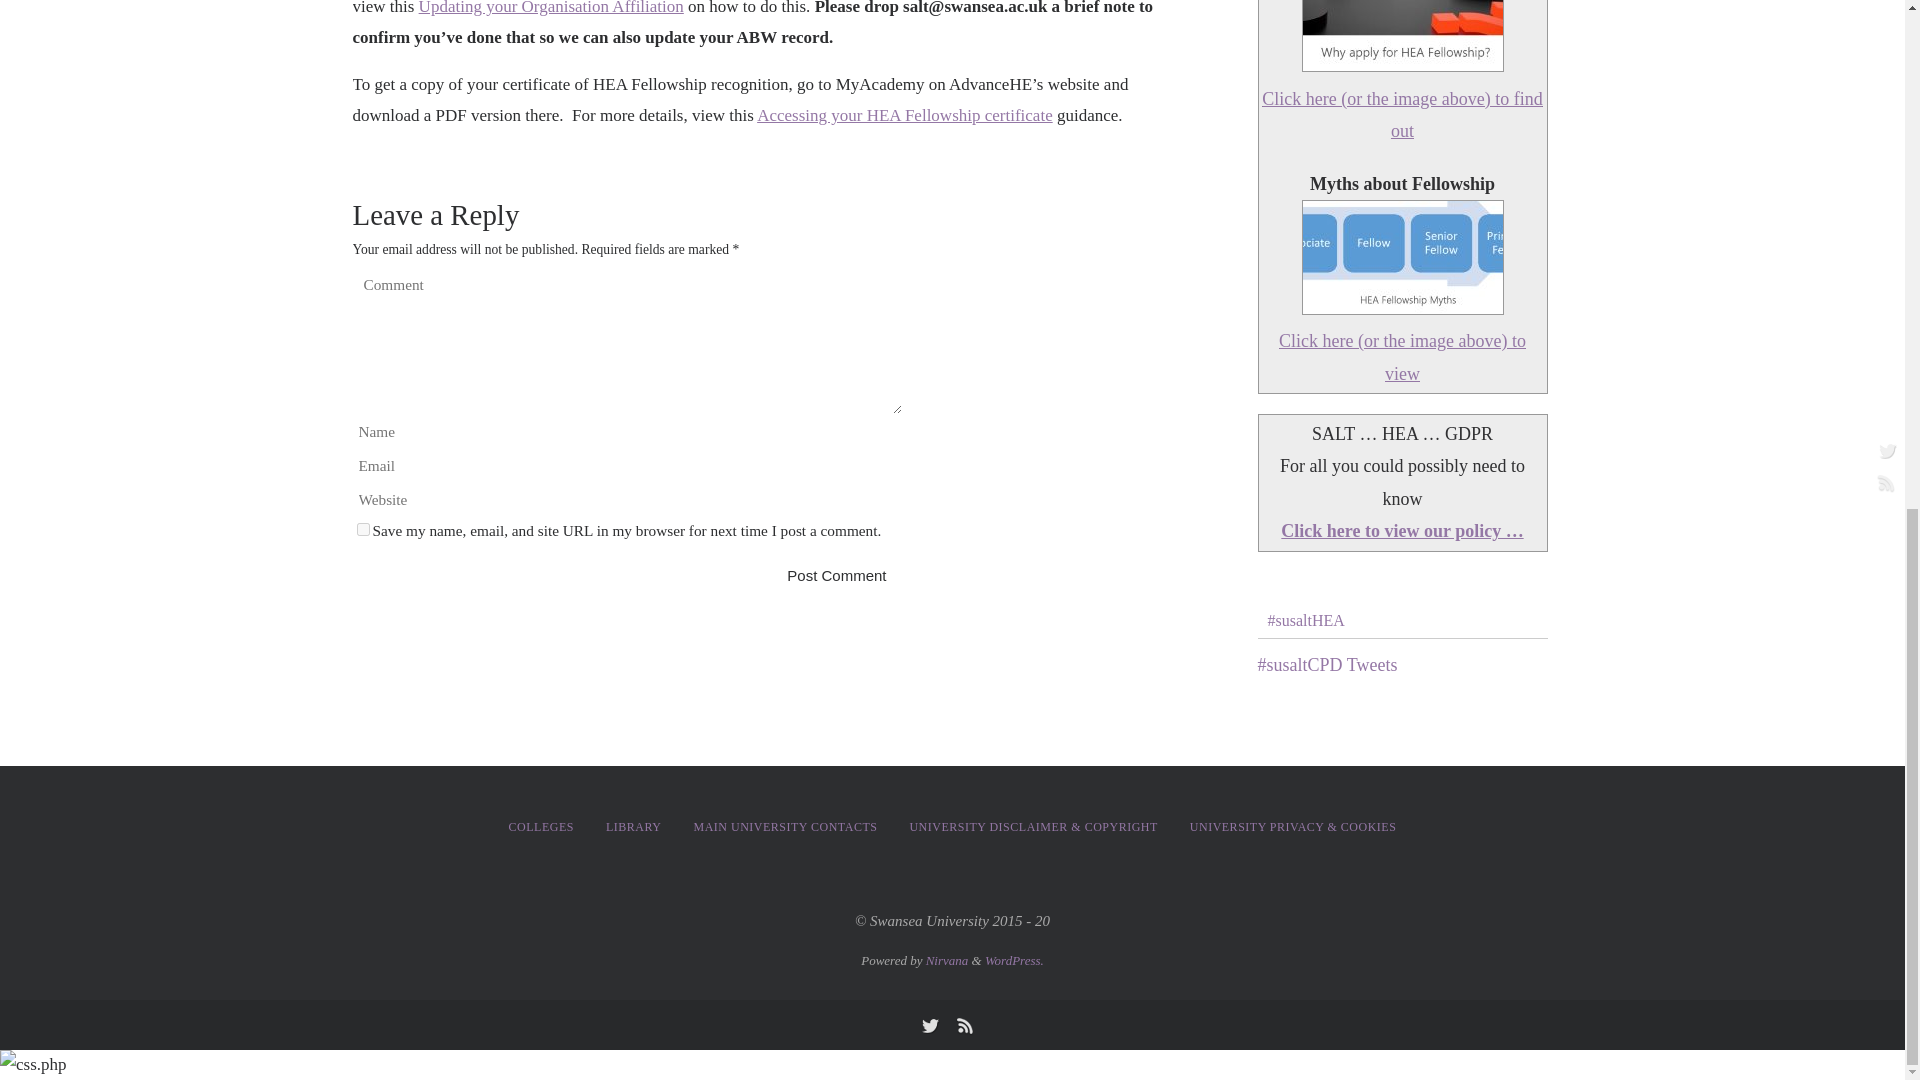  I want to click on RSS, so click(964, 1024).